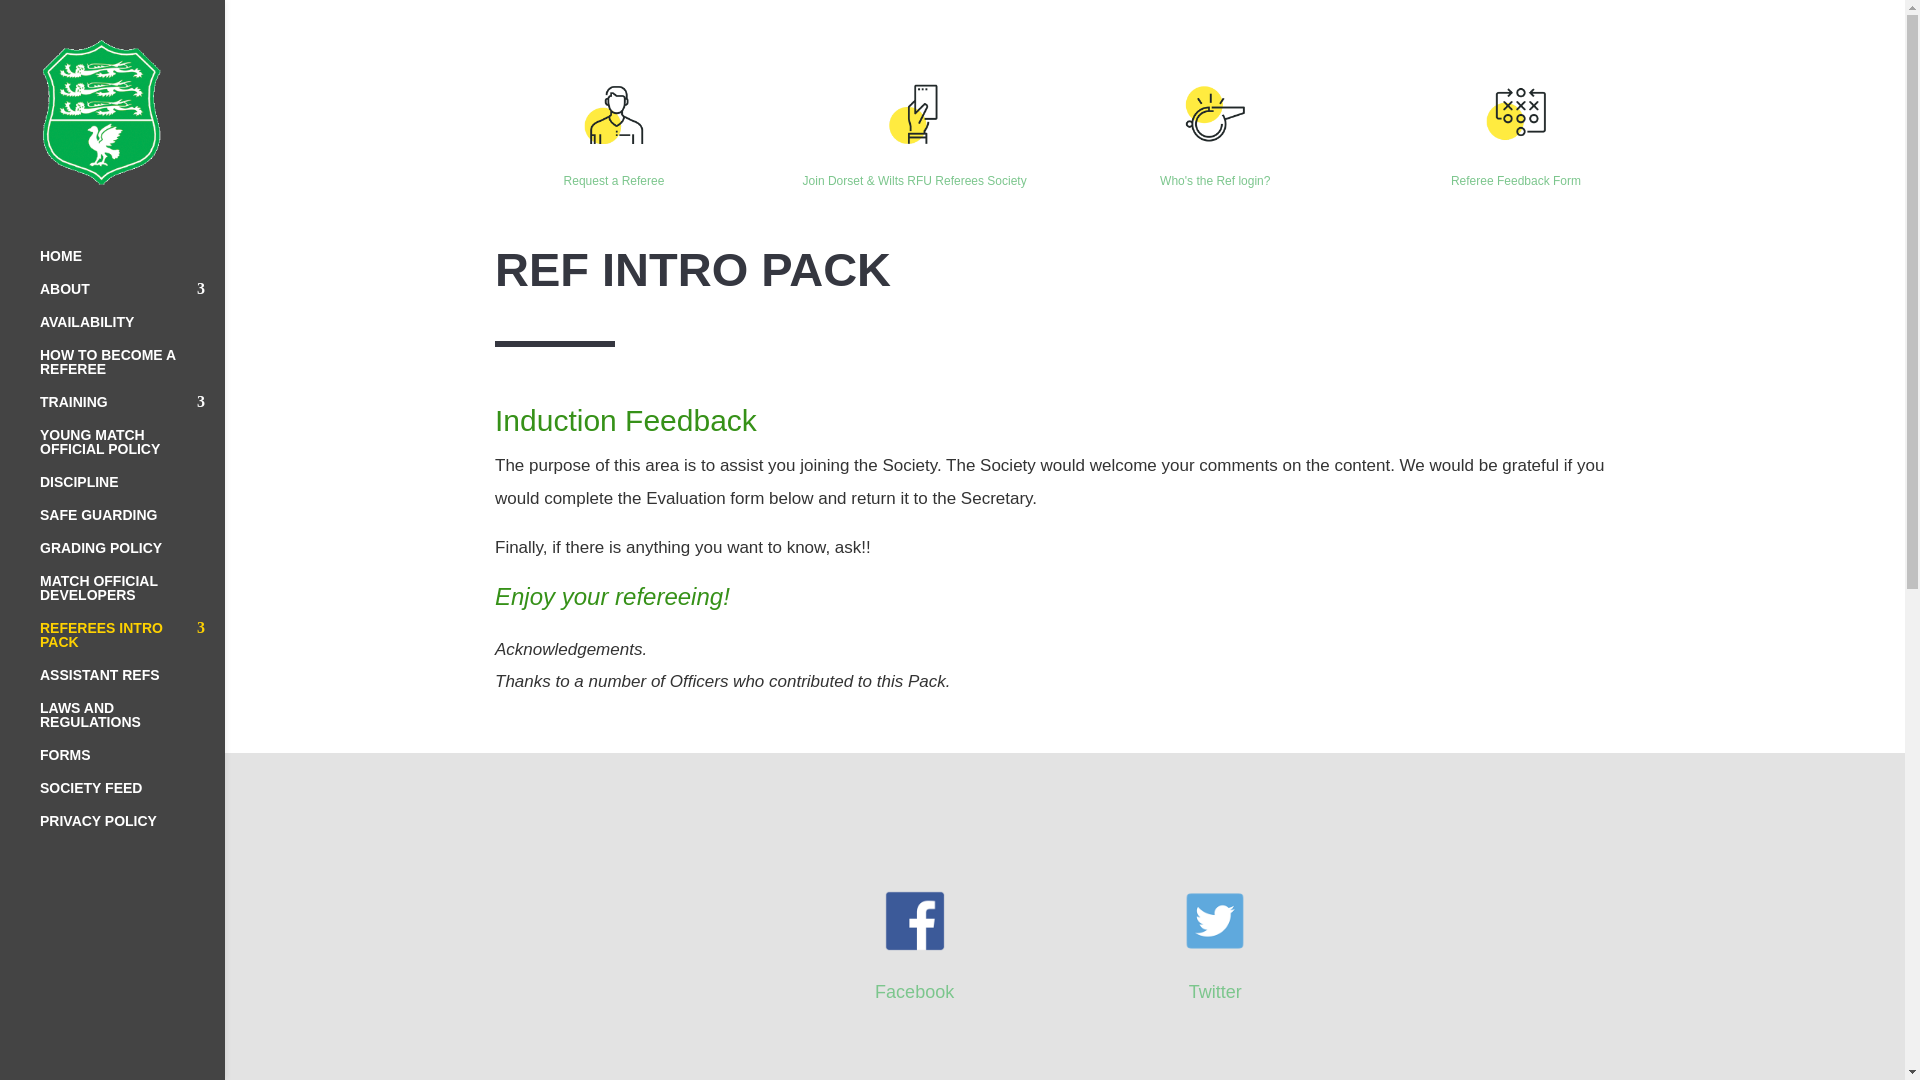  What do you see at coordinates (132, 684) in the screenshot?
I see `ASSISTANT REFS` at bounding box center [132, 684].